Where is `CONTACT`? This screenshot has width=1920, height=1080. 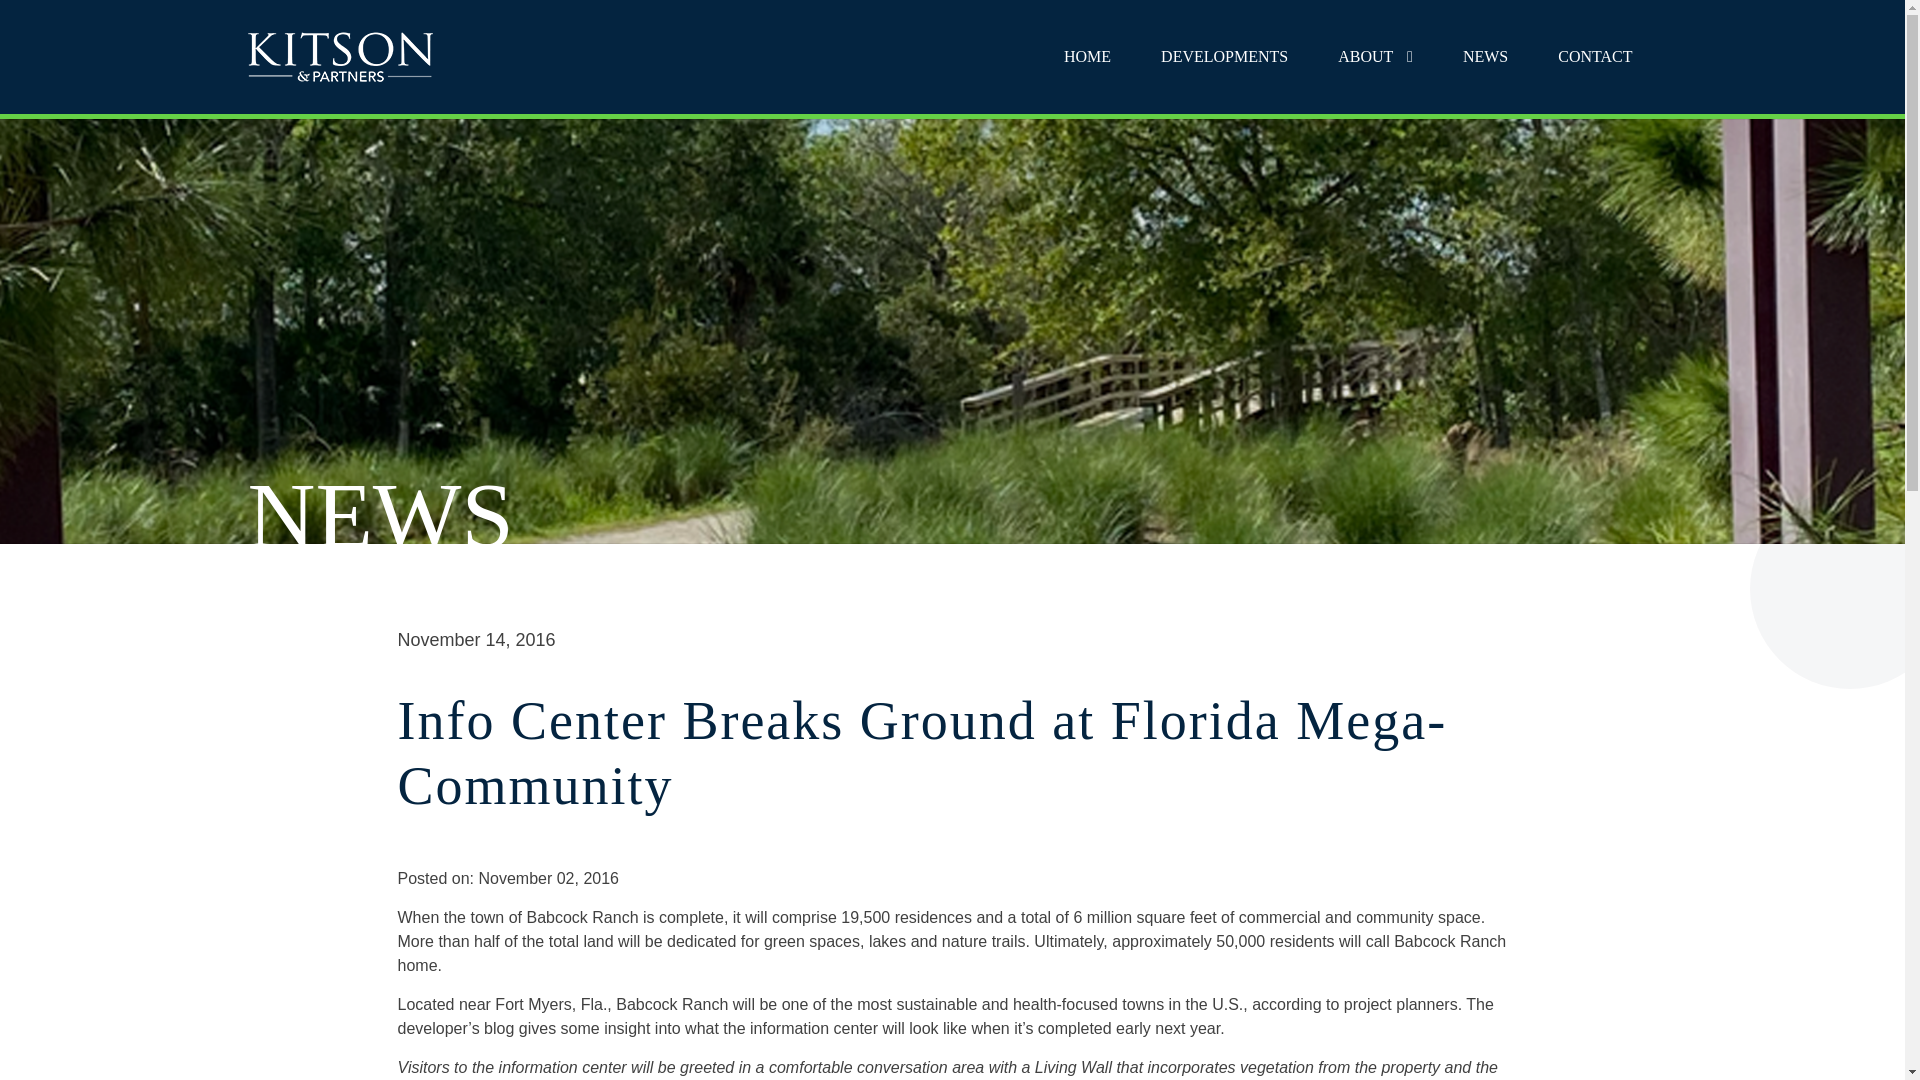
CONTACT is located at coordinates (1594, 57).